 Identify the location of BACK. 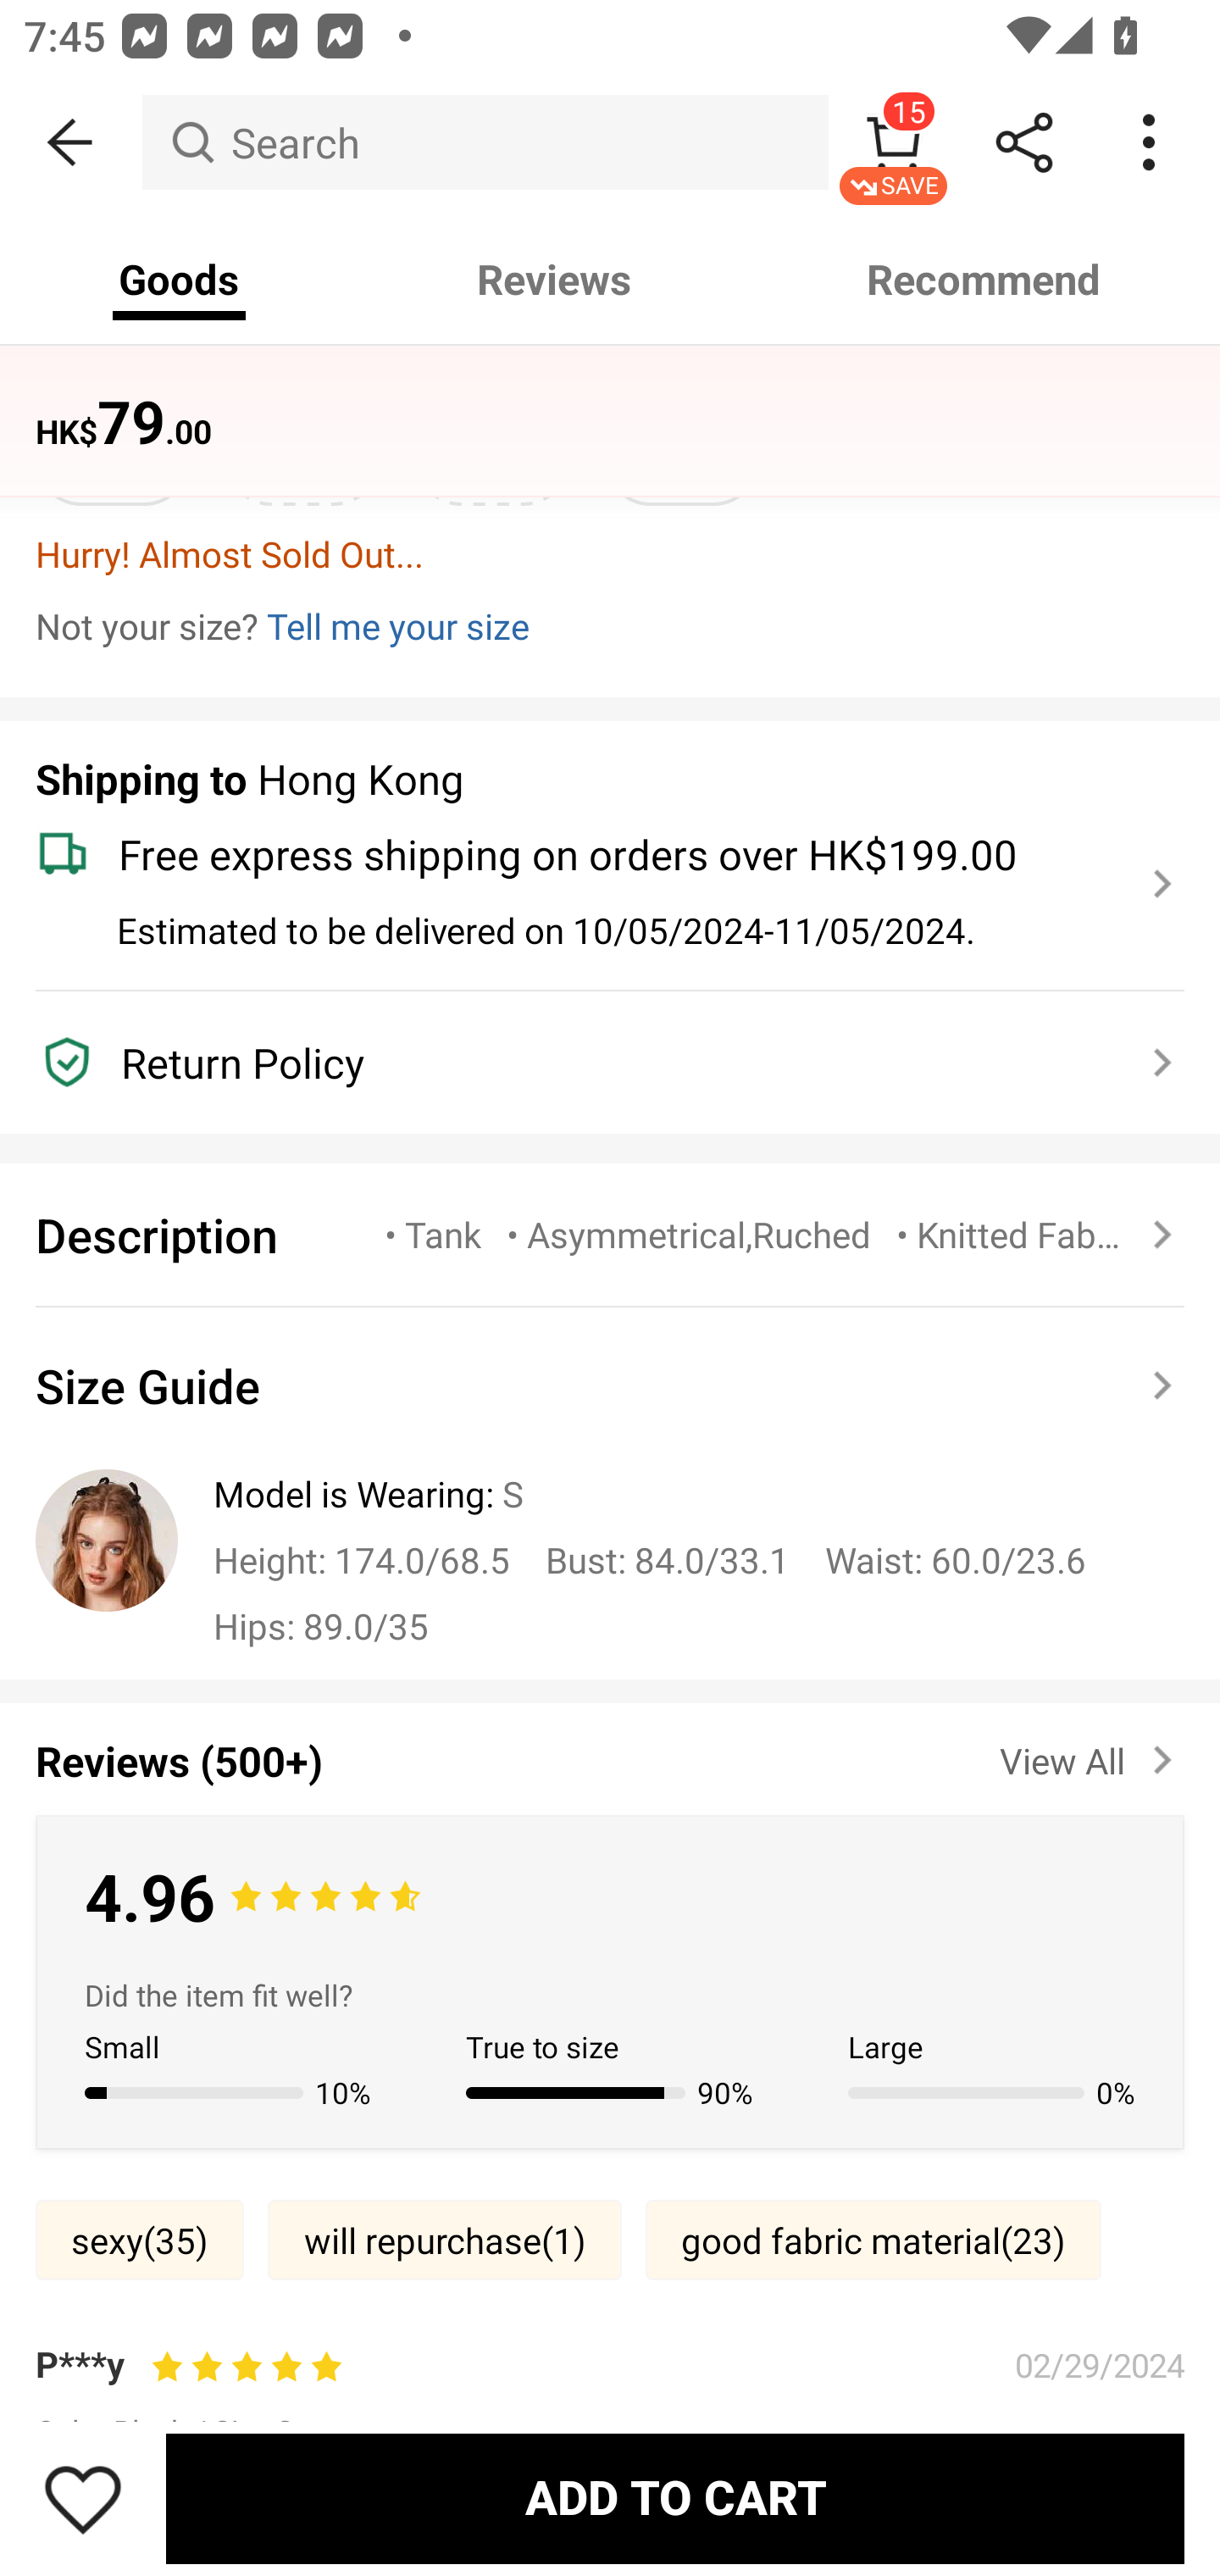
(71, 142).